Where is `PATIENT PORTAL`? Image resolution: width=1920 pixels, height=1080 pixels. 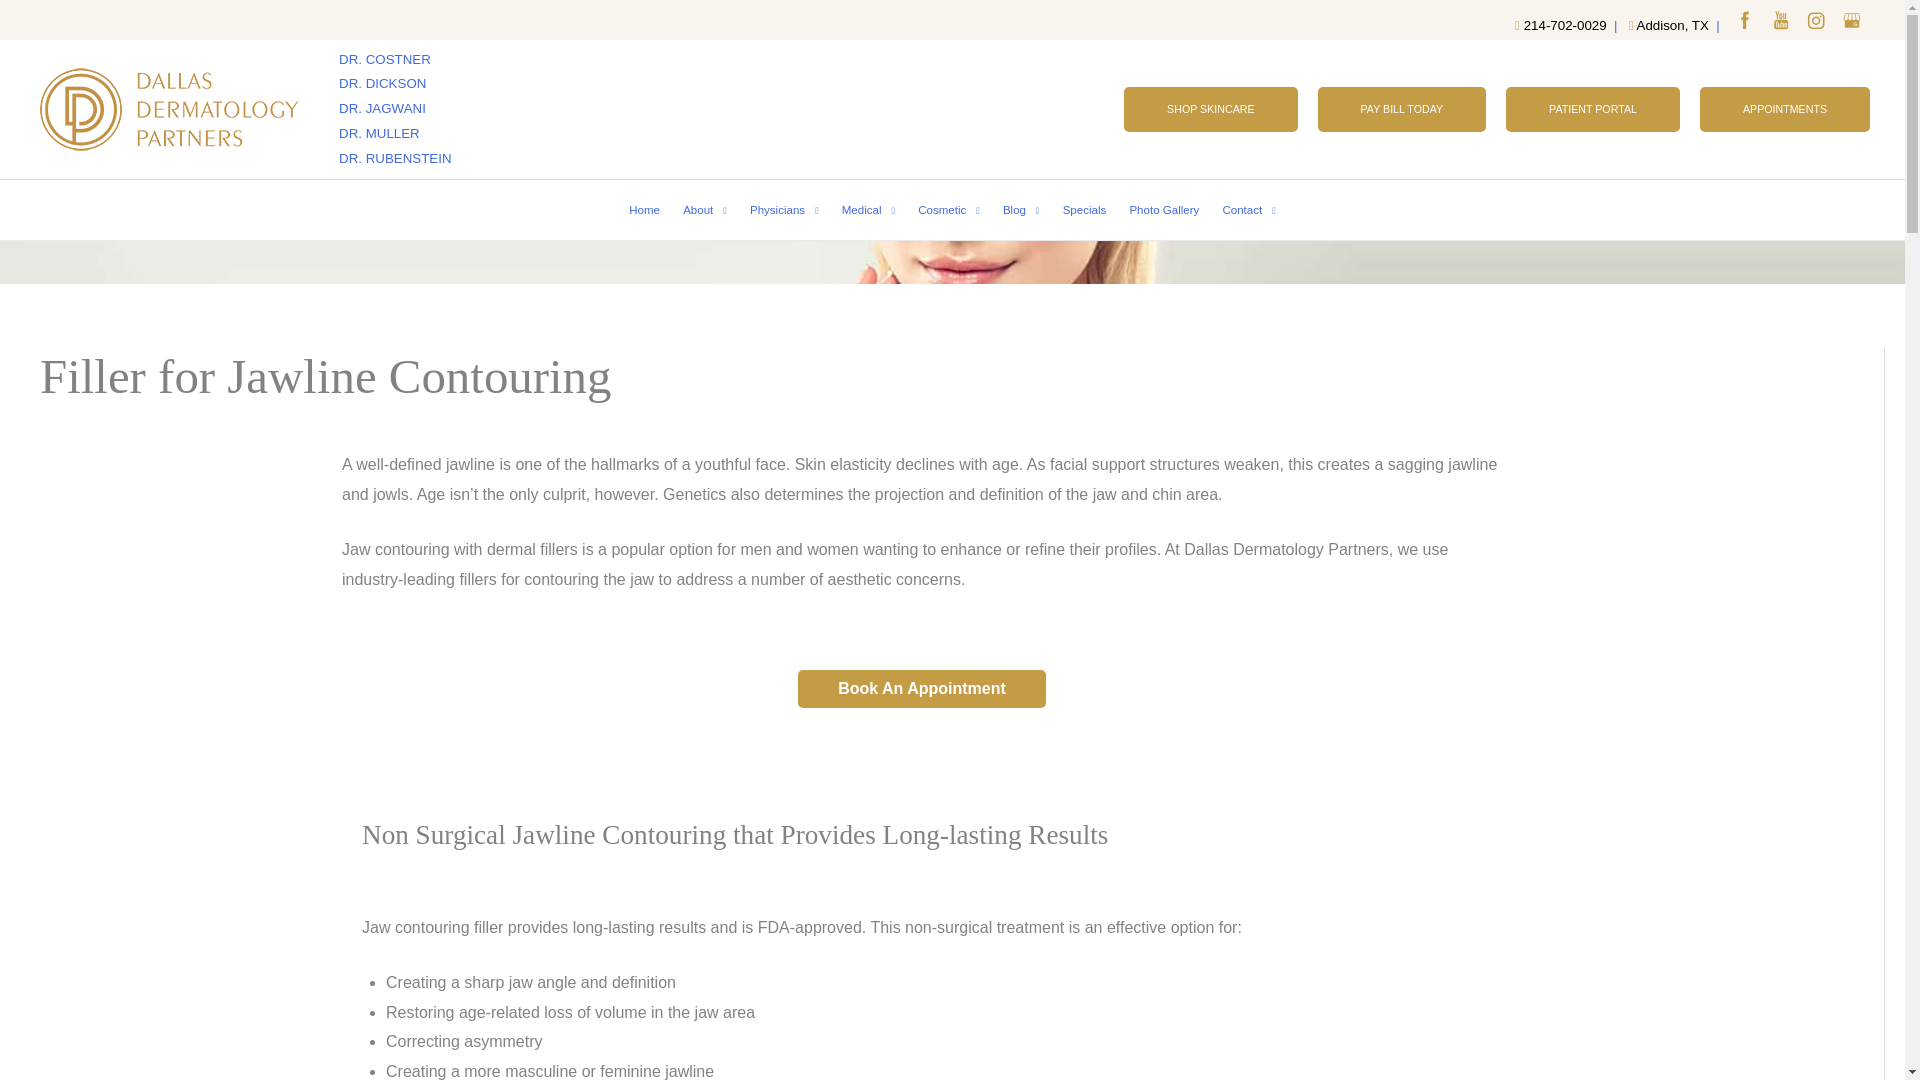 PATIENT PORTAL is located at coordinates (1592, 110).